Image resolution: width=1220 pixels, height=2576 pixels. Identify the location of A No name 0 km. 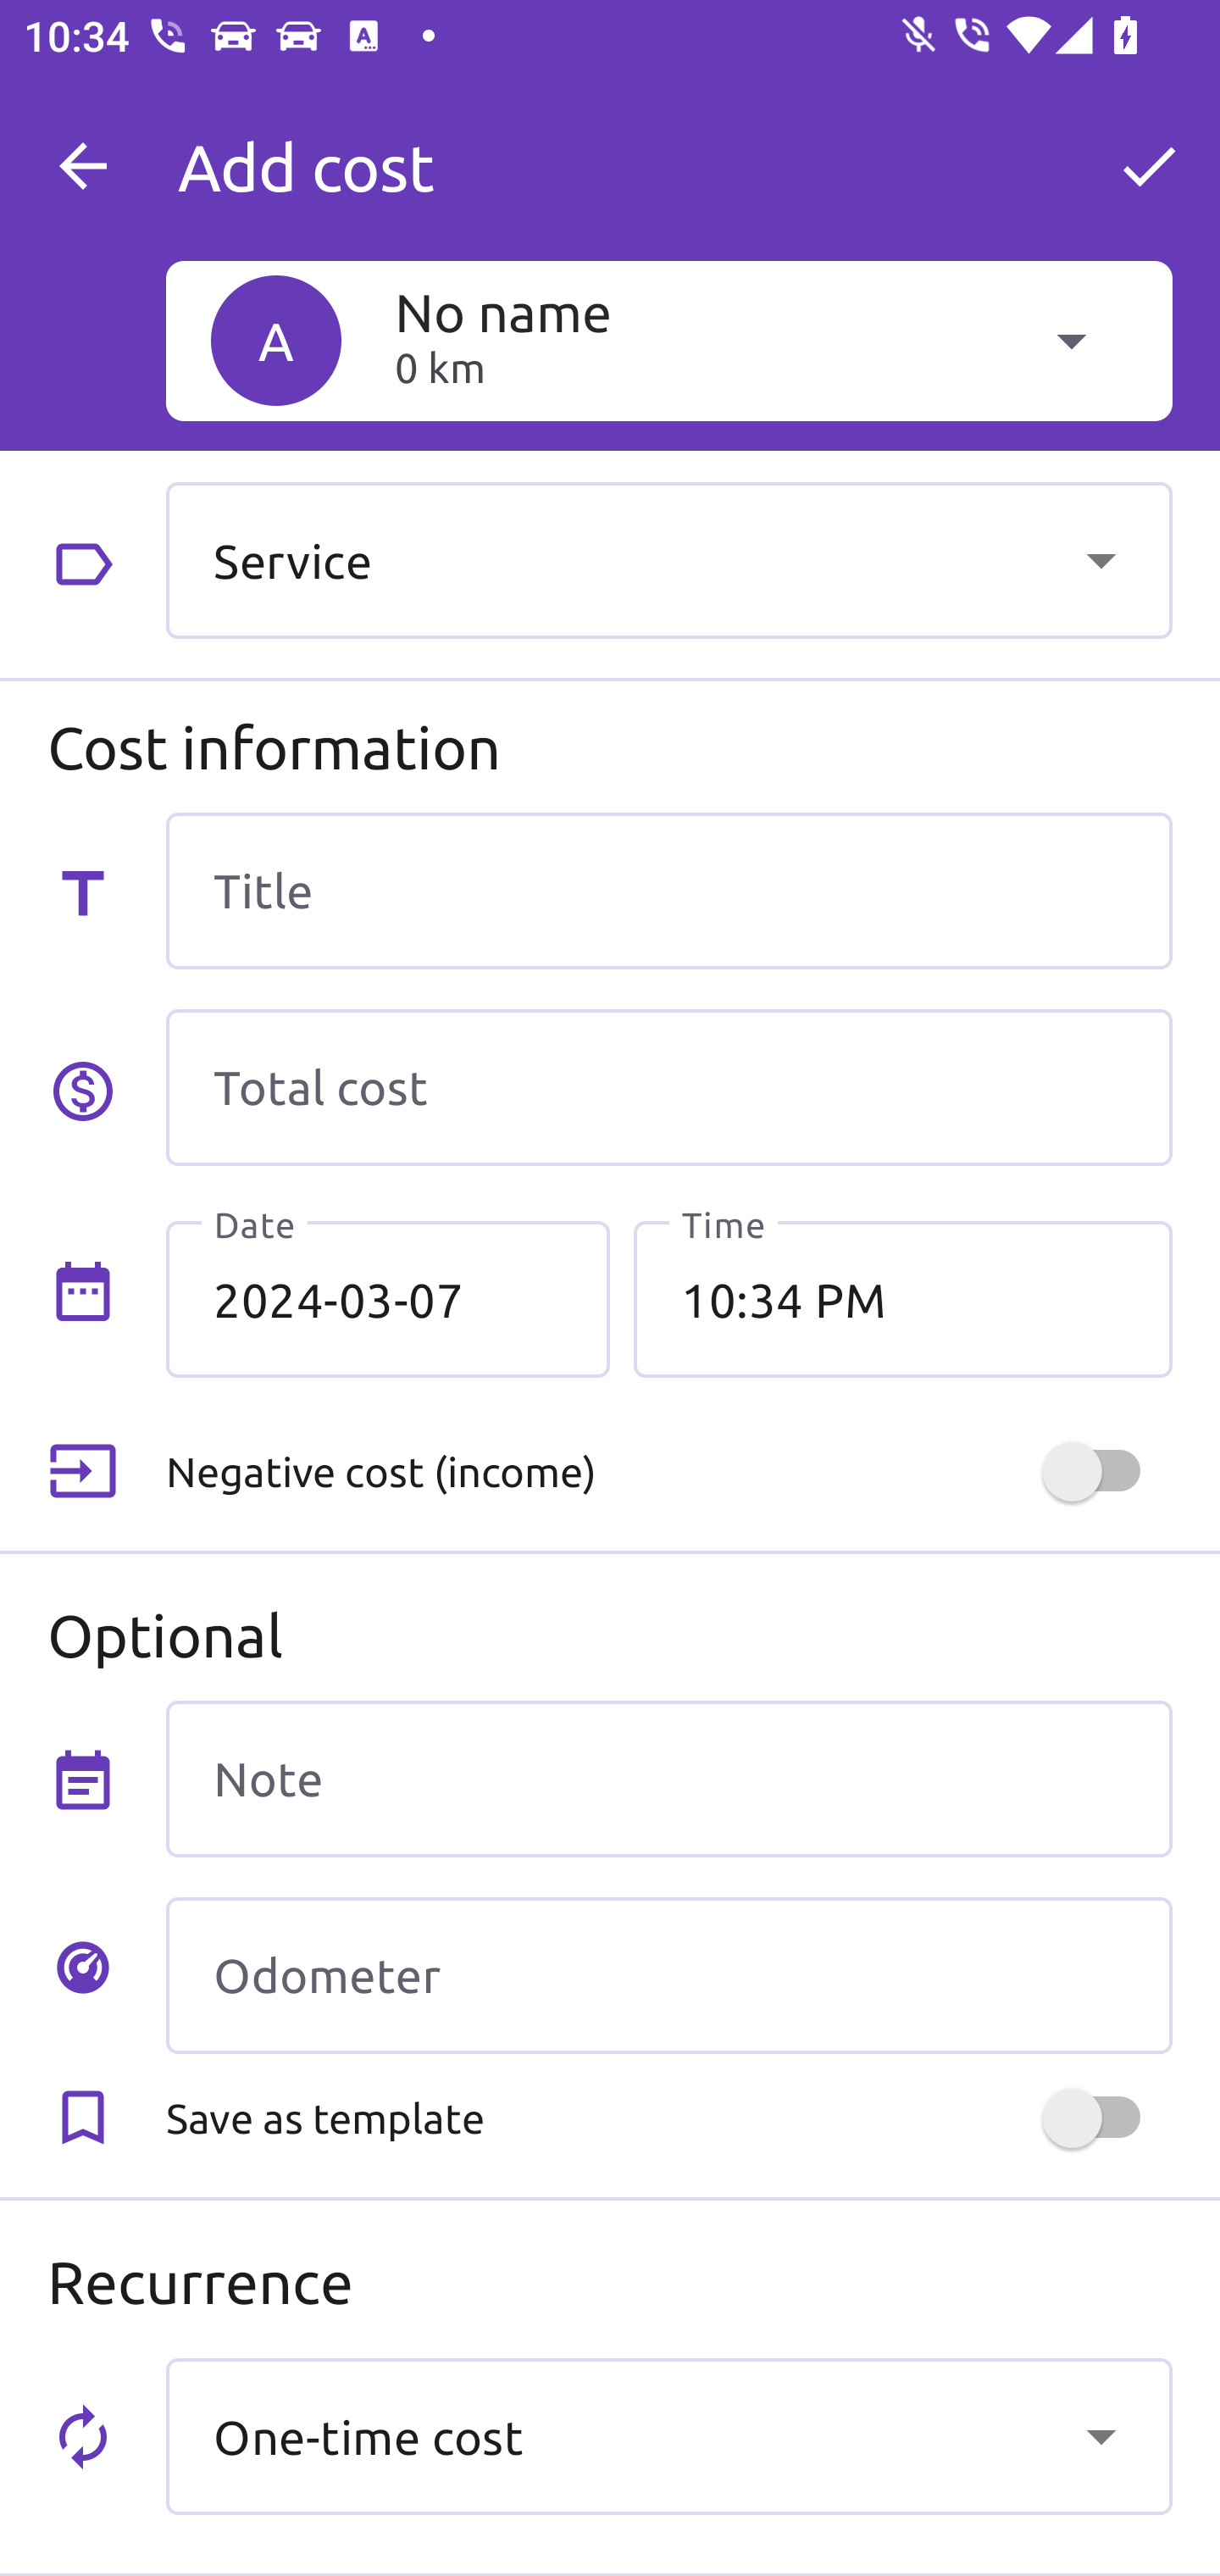
(668, 340).